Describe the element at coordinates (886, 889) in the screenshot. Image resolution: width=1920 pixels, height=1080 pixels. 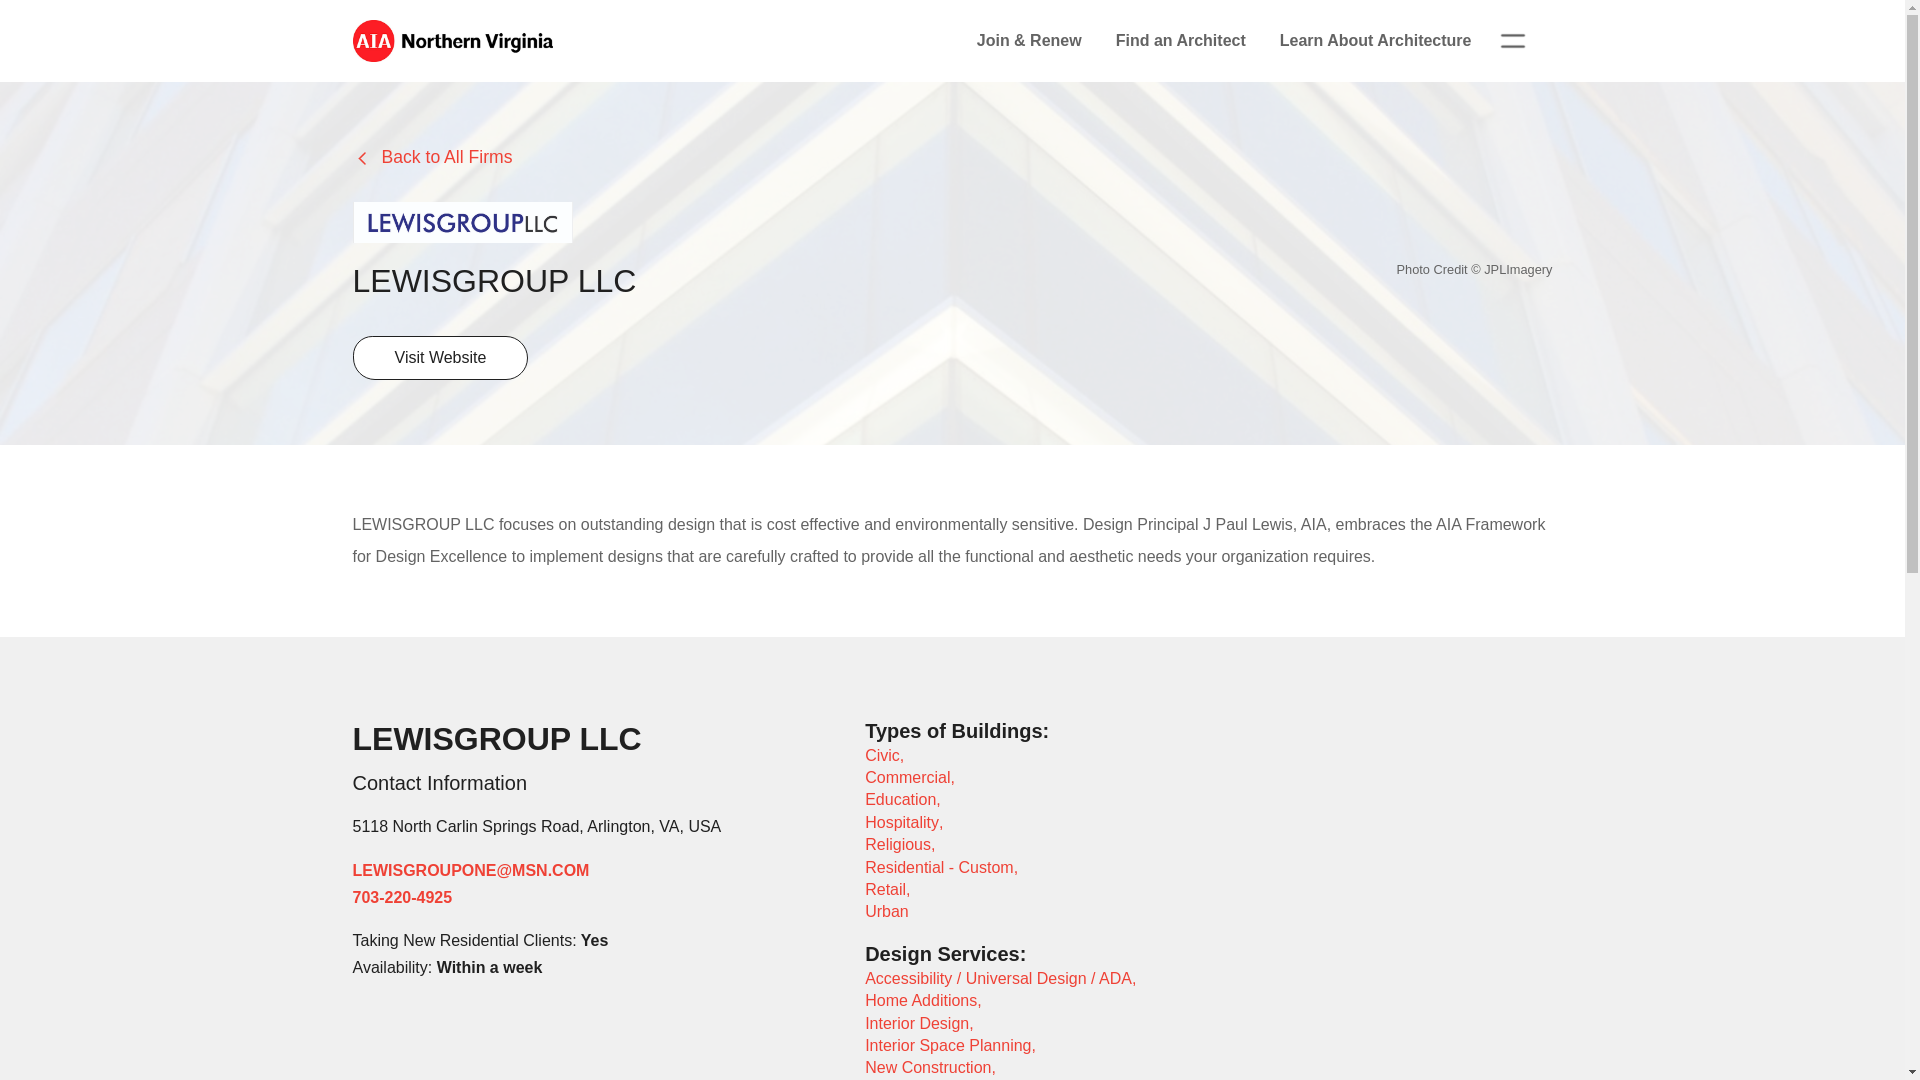
I see `Retail` at that location.